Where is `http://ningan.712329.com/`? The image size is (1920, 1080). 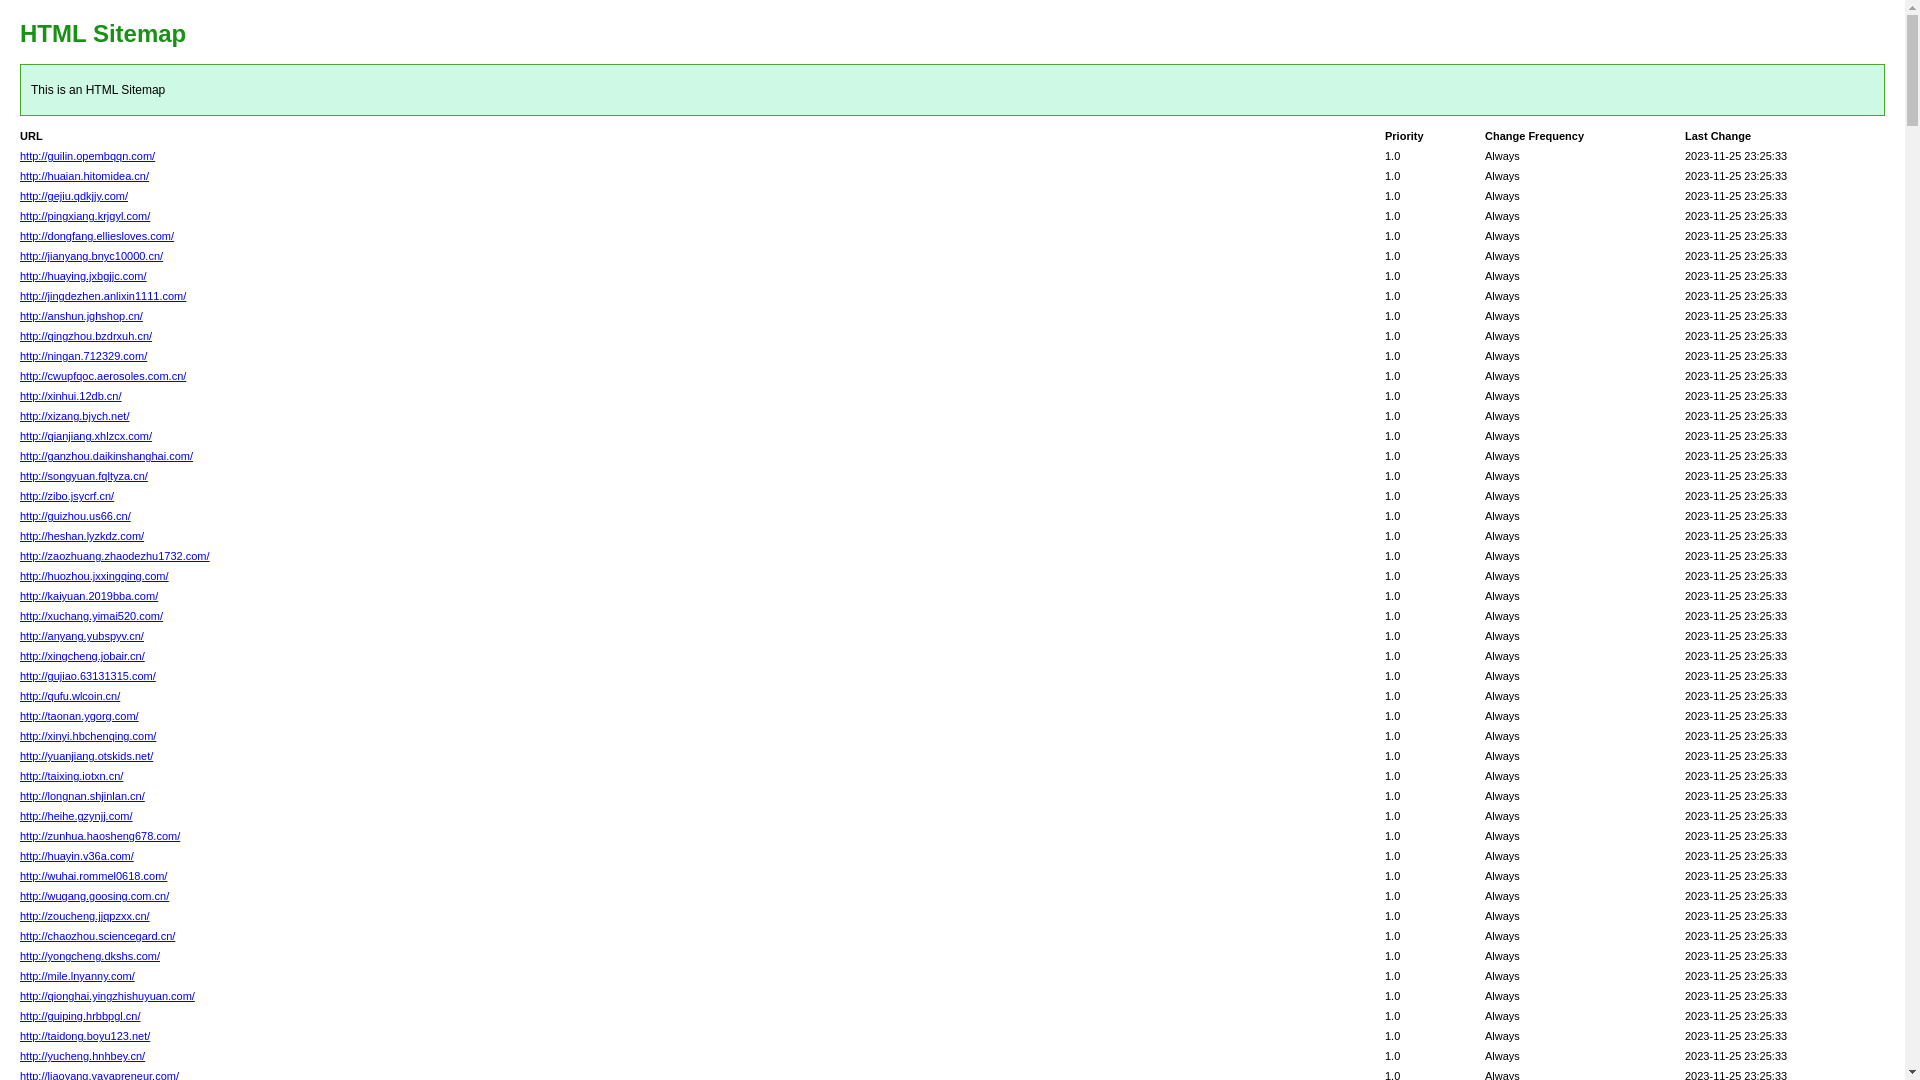
http://ningan.712329.com/ is located at coordinates (84, 356).